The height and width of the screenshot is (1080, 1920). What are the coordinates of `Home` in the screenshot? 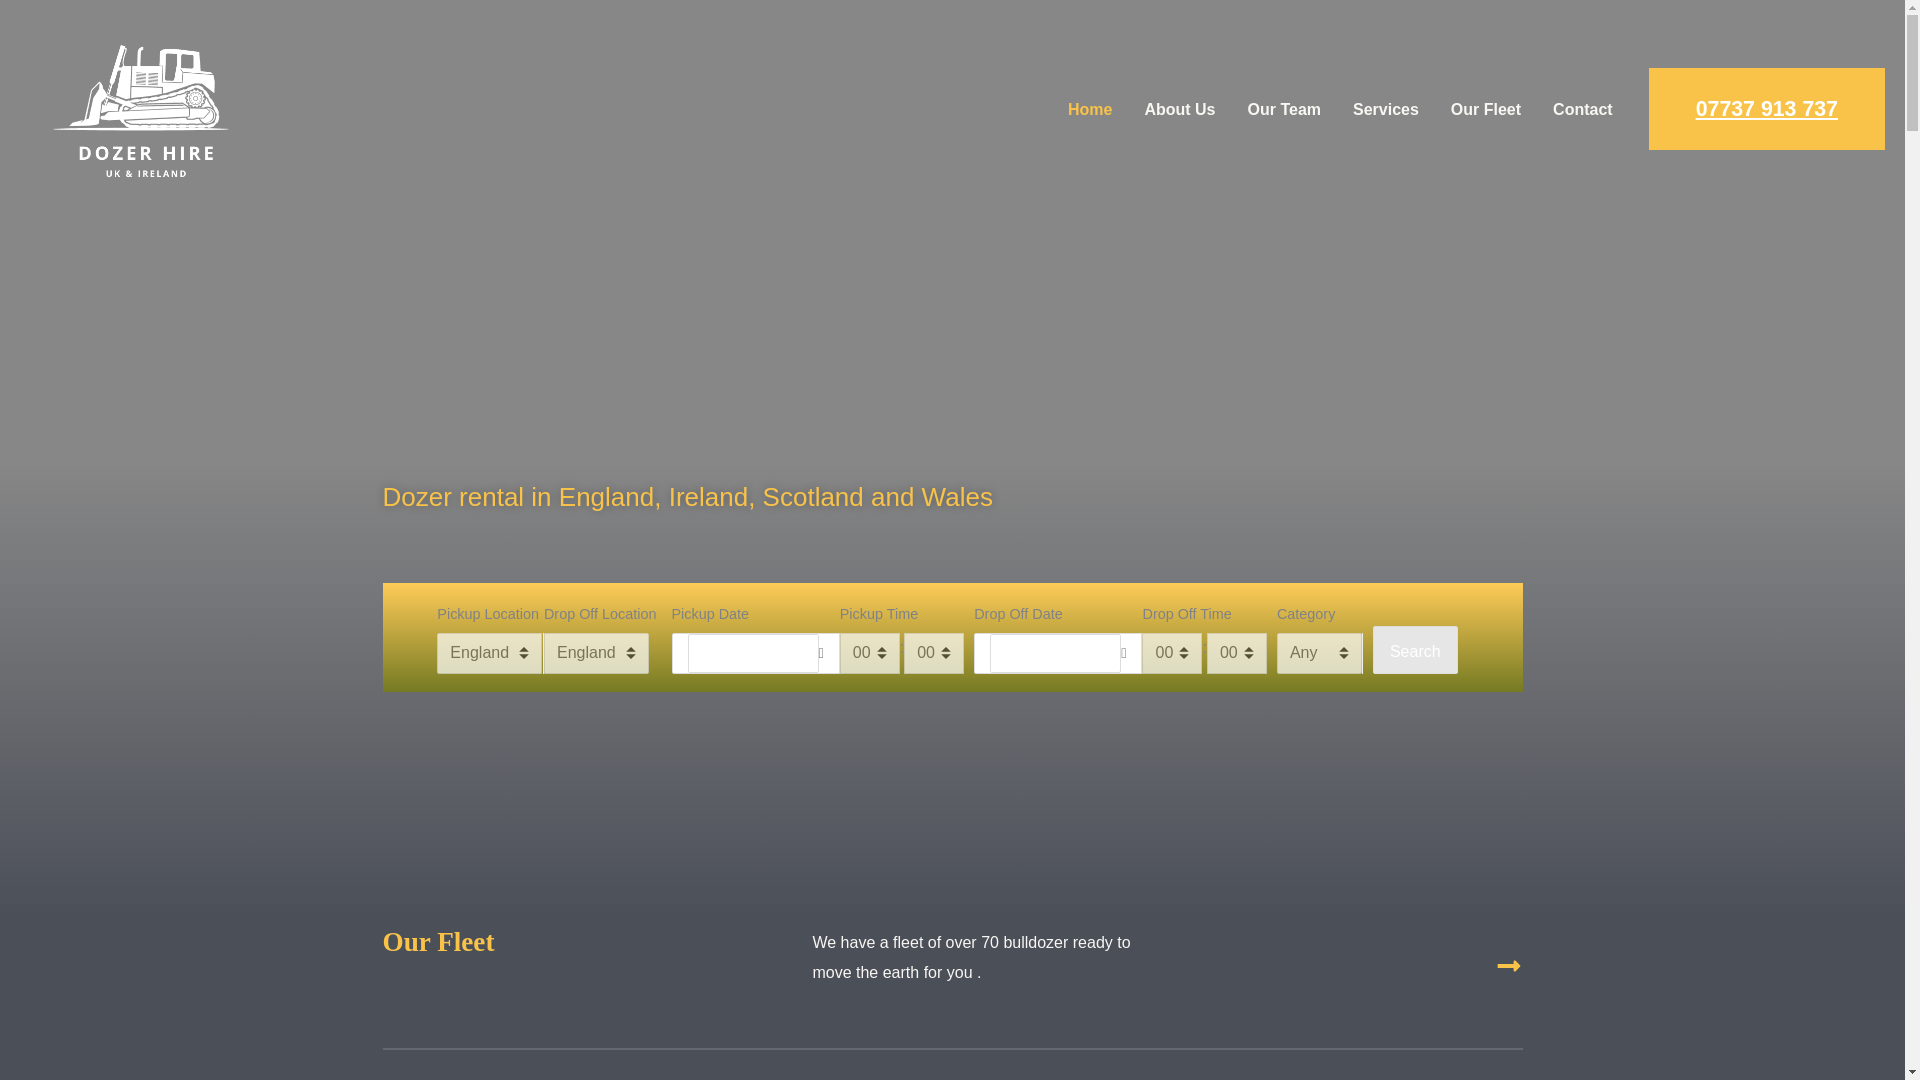 It's located at (1090, 110).